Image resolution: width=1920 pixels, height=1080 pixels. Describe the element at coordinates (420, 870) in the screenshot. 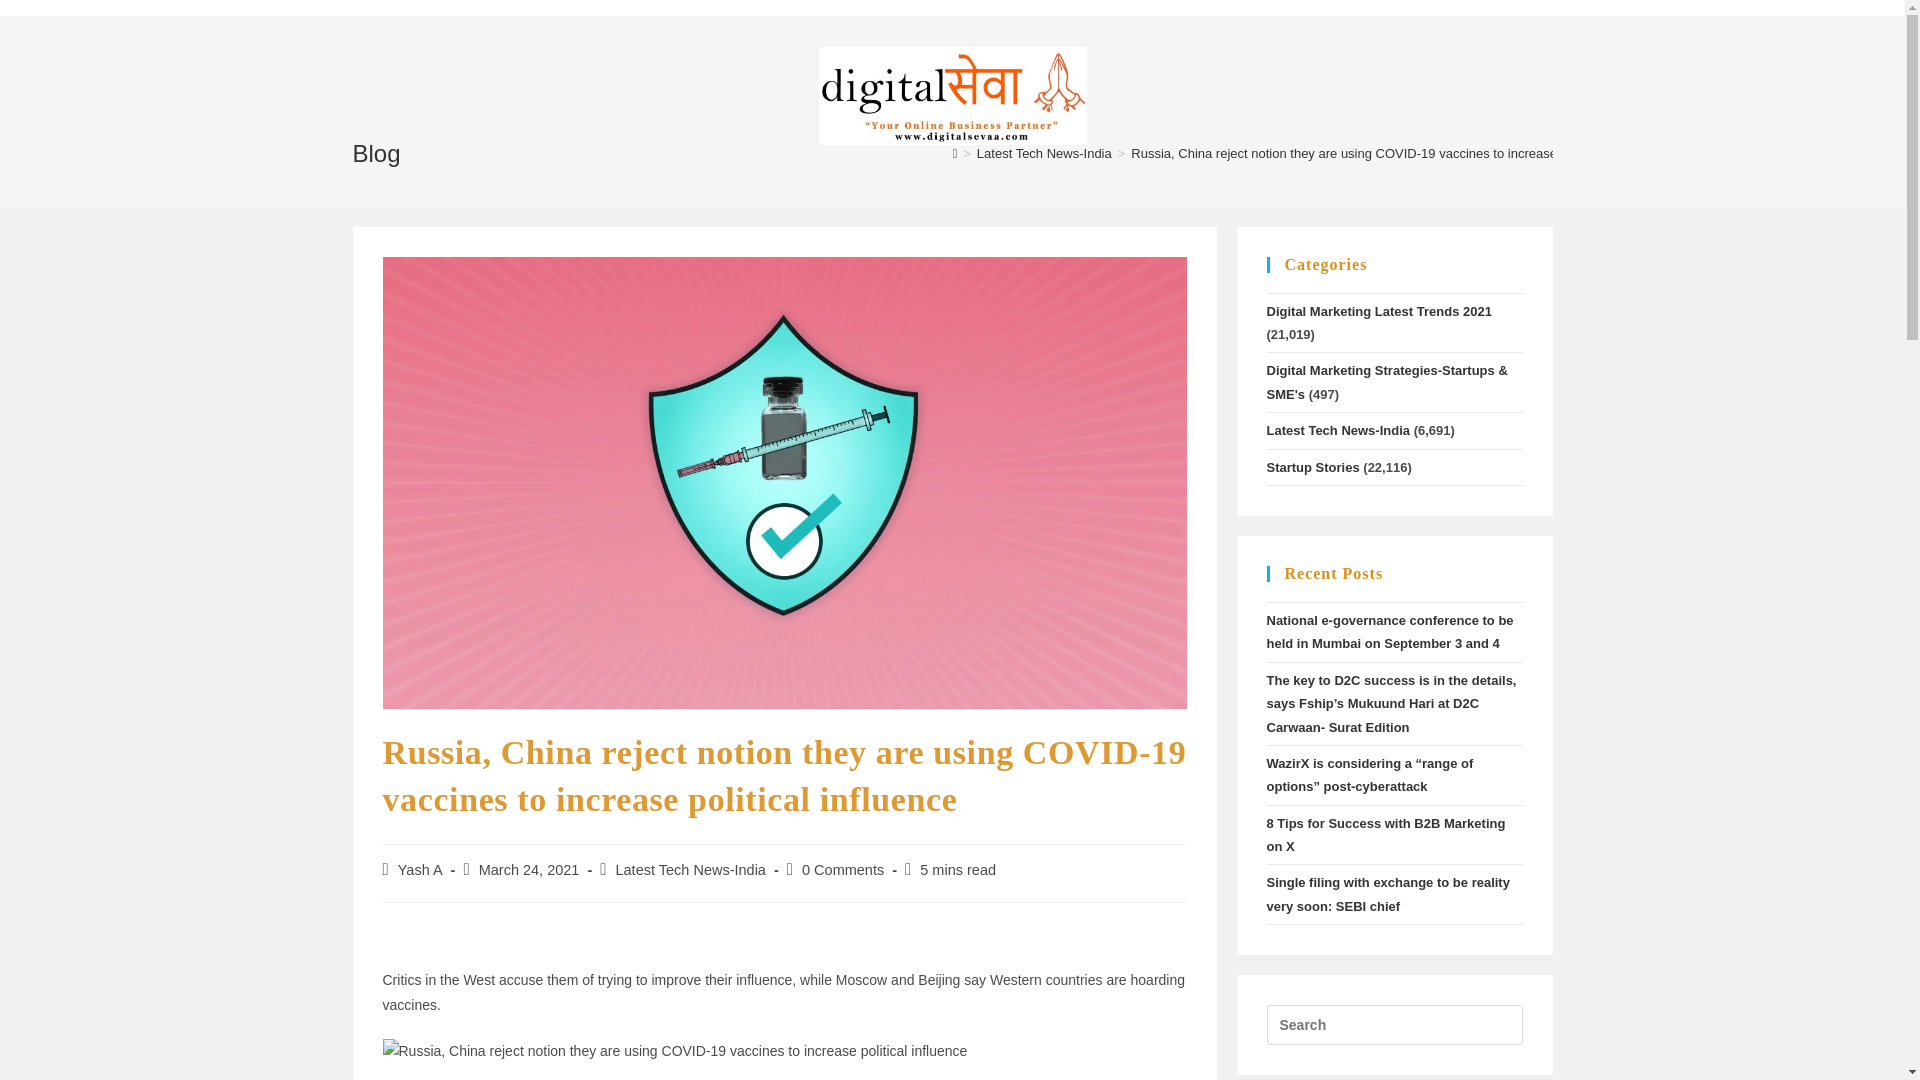

I see `Yash A` at that location.